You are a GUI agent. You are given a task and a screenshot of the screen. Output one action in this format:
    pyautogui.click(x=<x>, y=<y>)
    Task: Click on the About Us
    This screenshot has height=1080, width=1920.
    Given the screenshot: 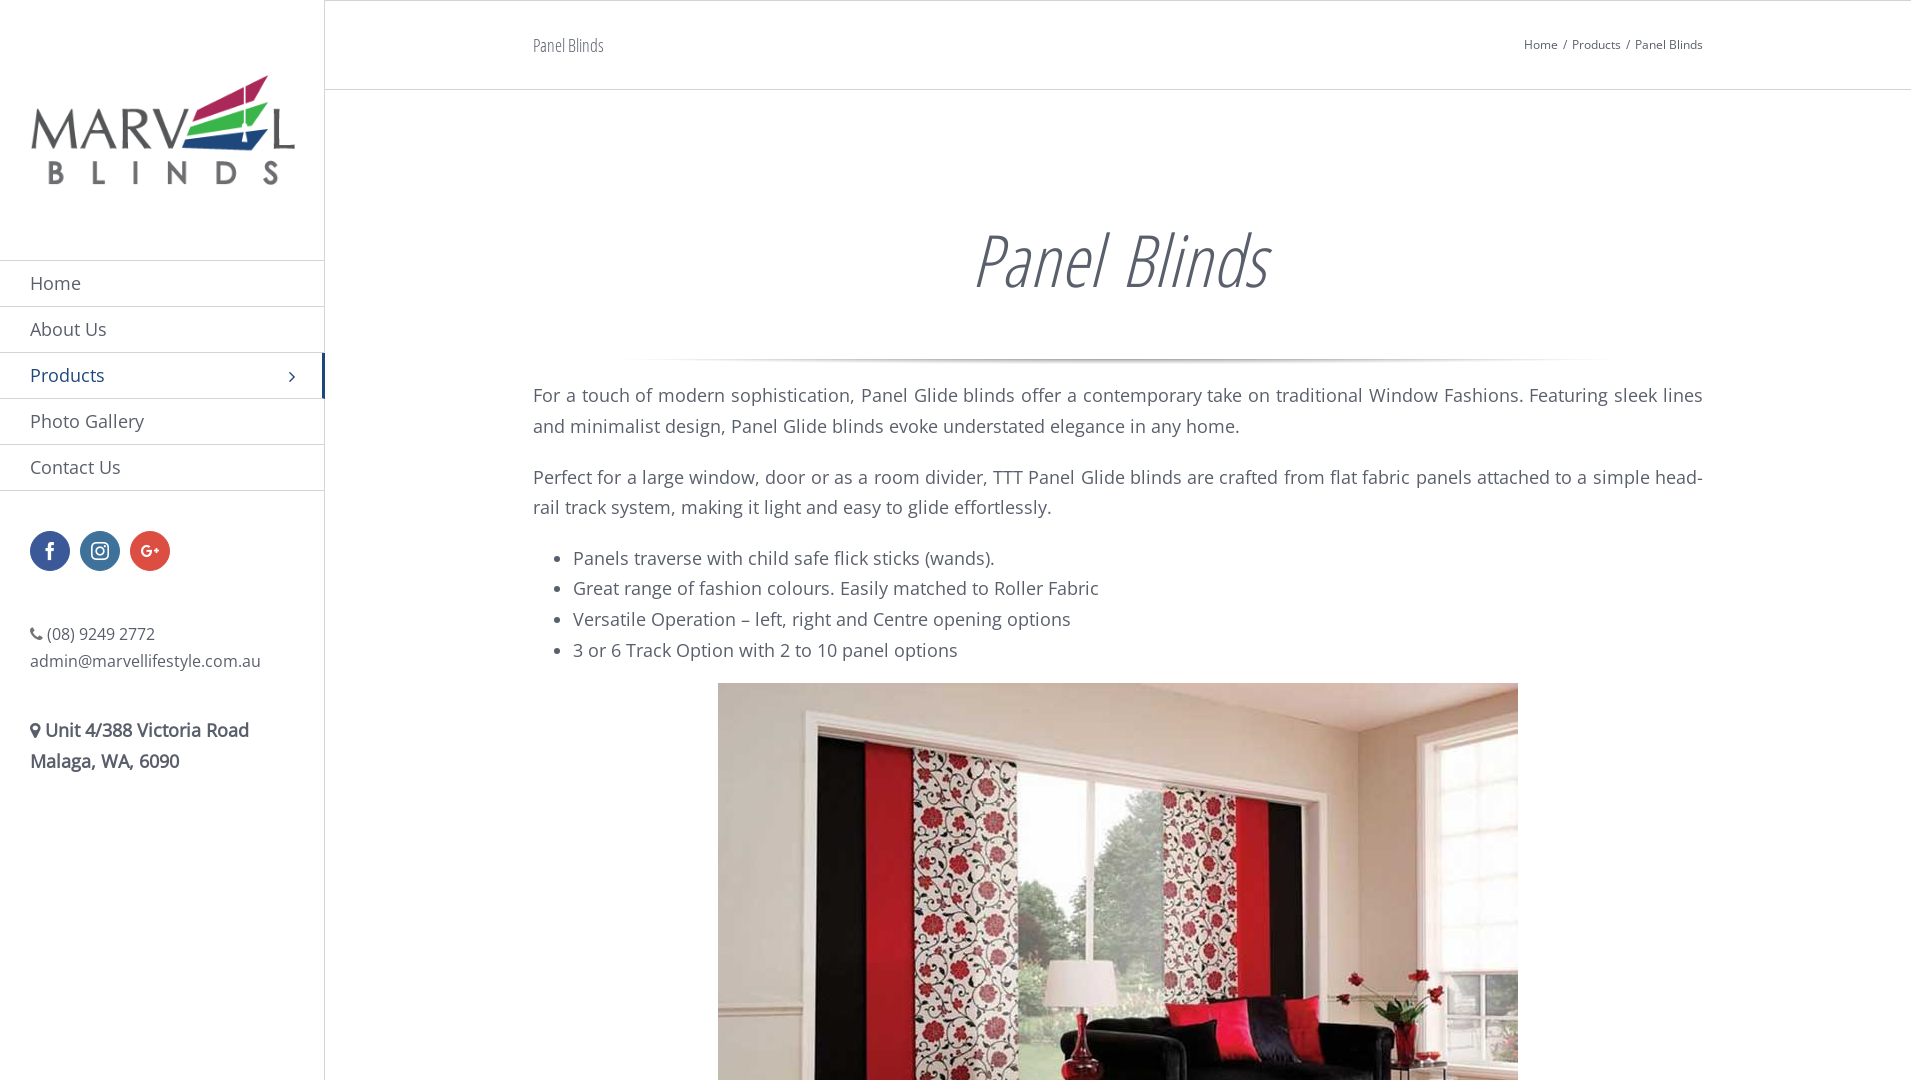 What is the action you would take?
    pyautogui.click(x=162, y=330)
    